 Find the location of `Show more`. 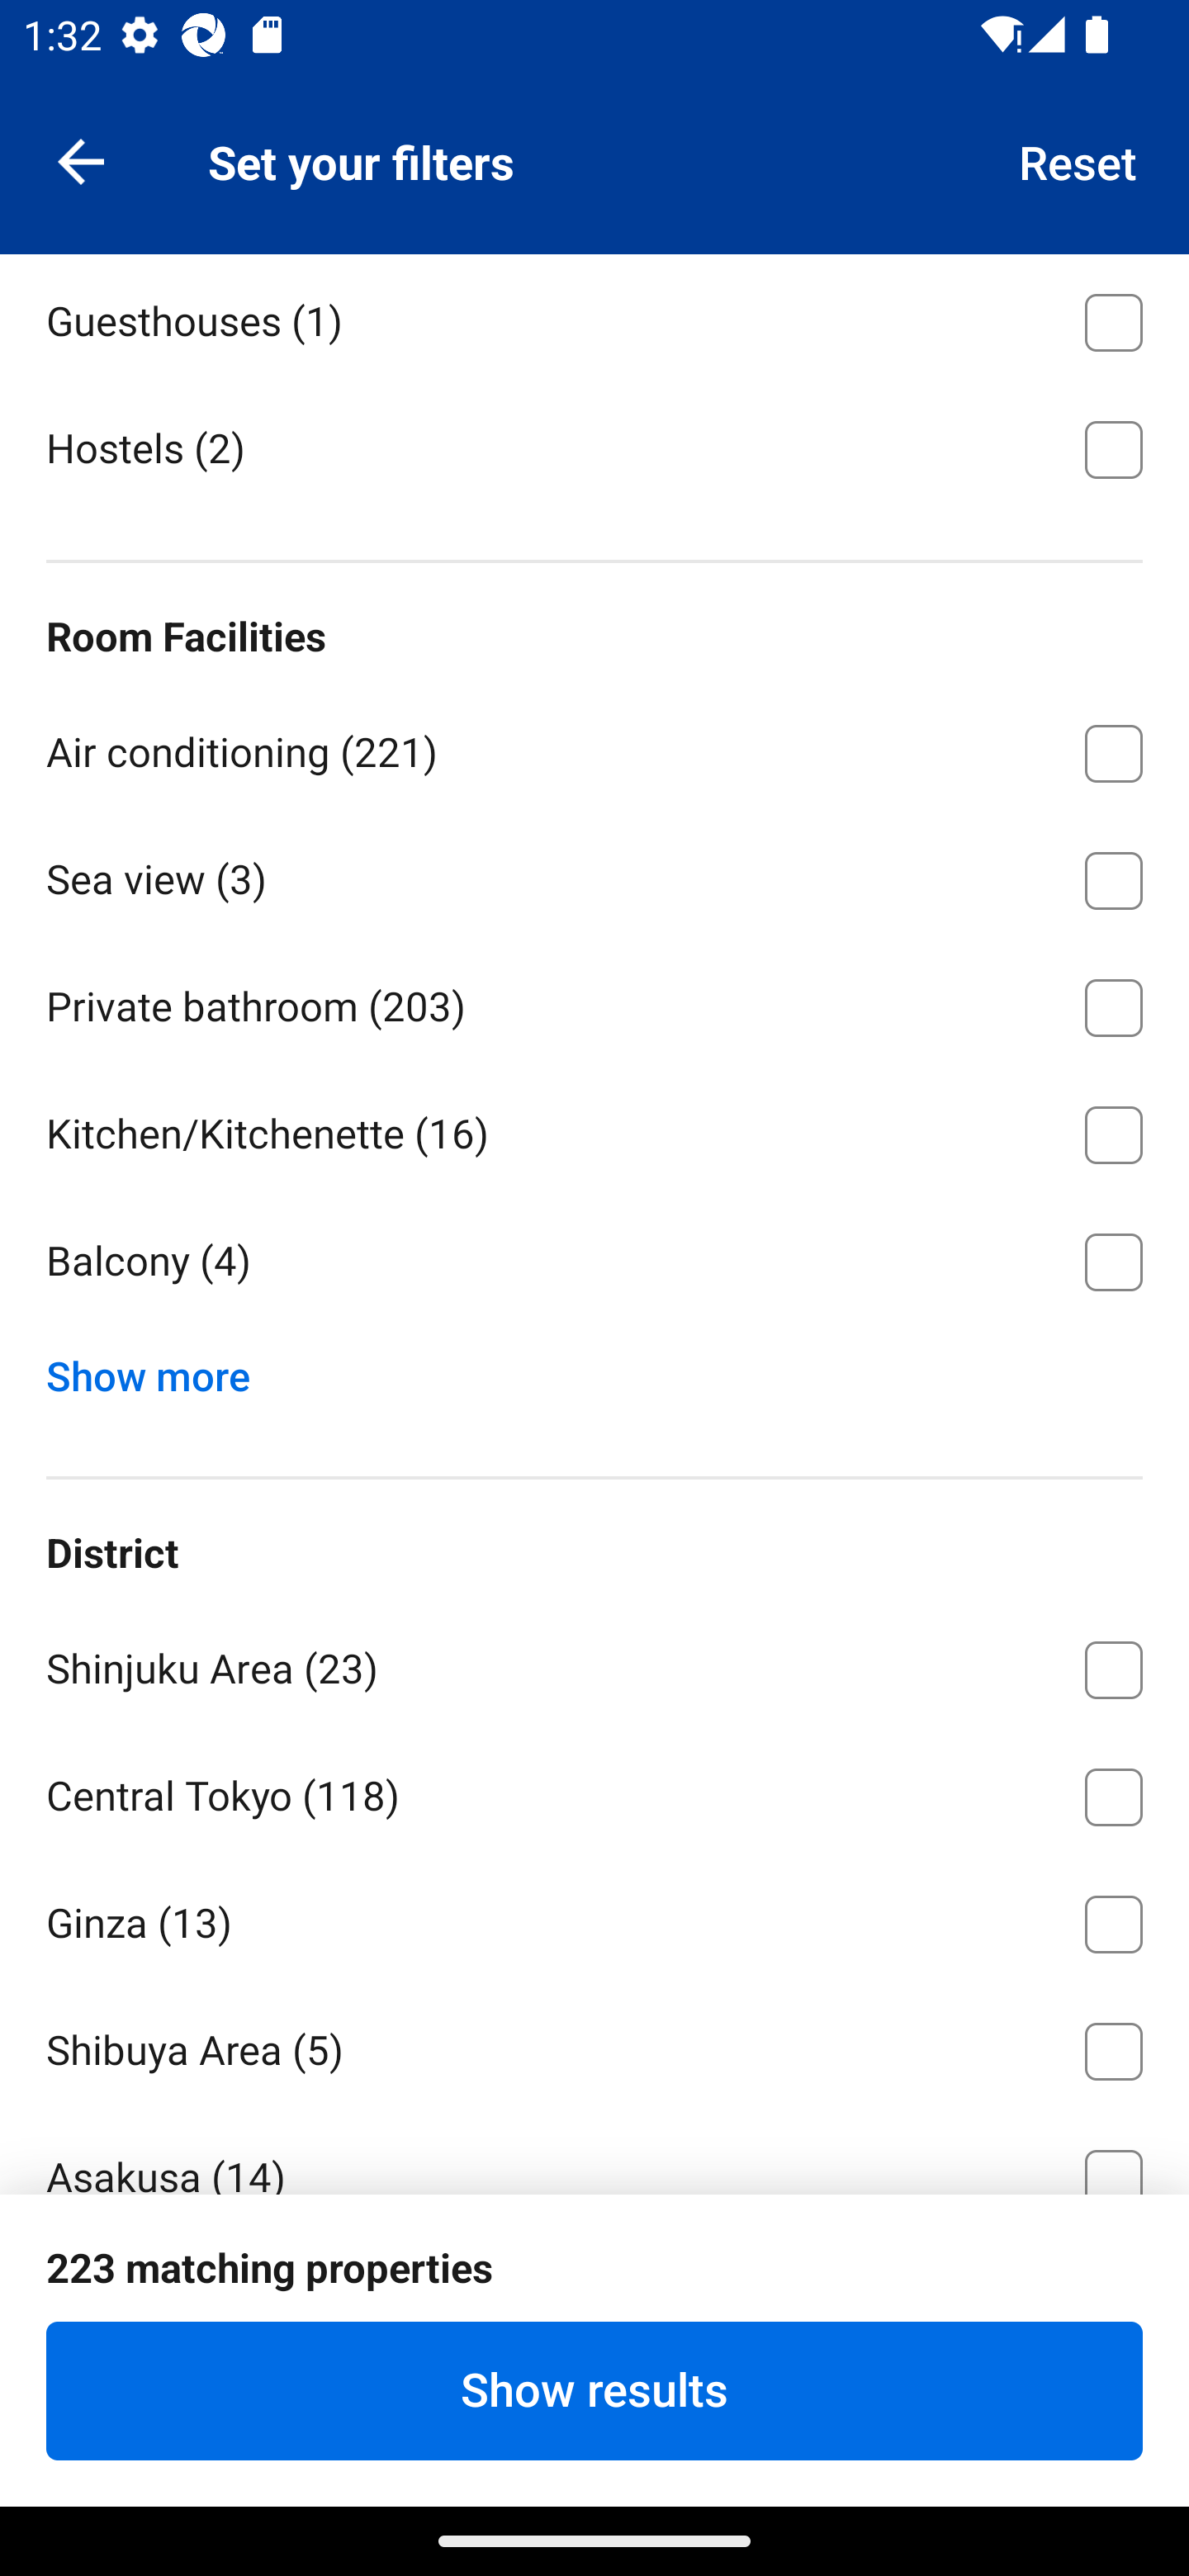

Show more is located at coordinates (160, 1369).